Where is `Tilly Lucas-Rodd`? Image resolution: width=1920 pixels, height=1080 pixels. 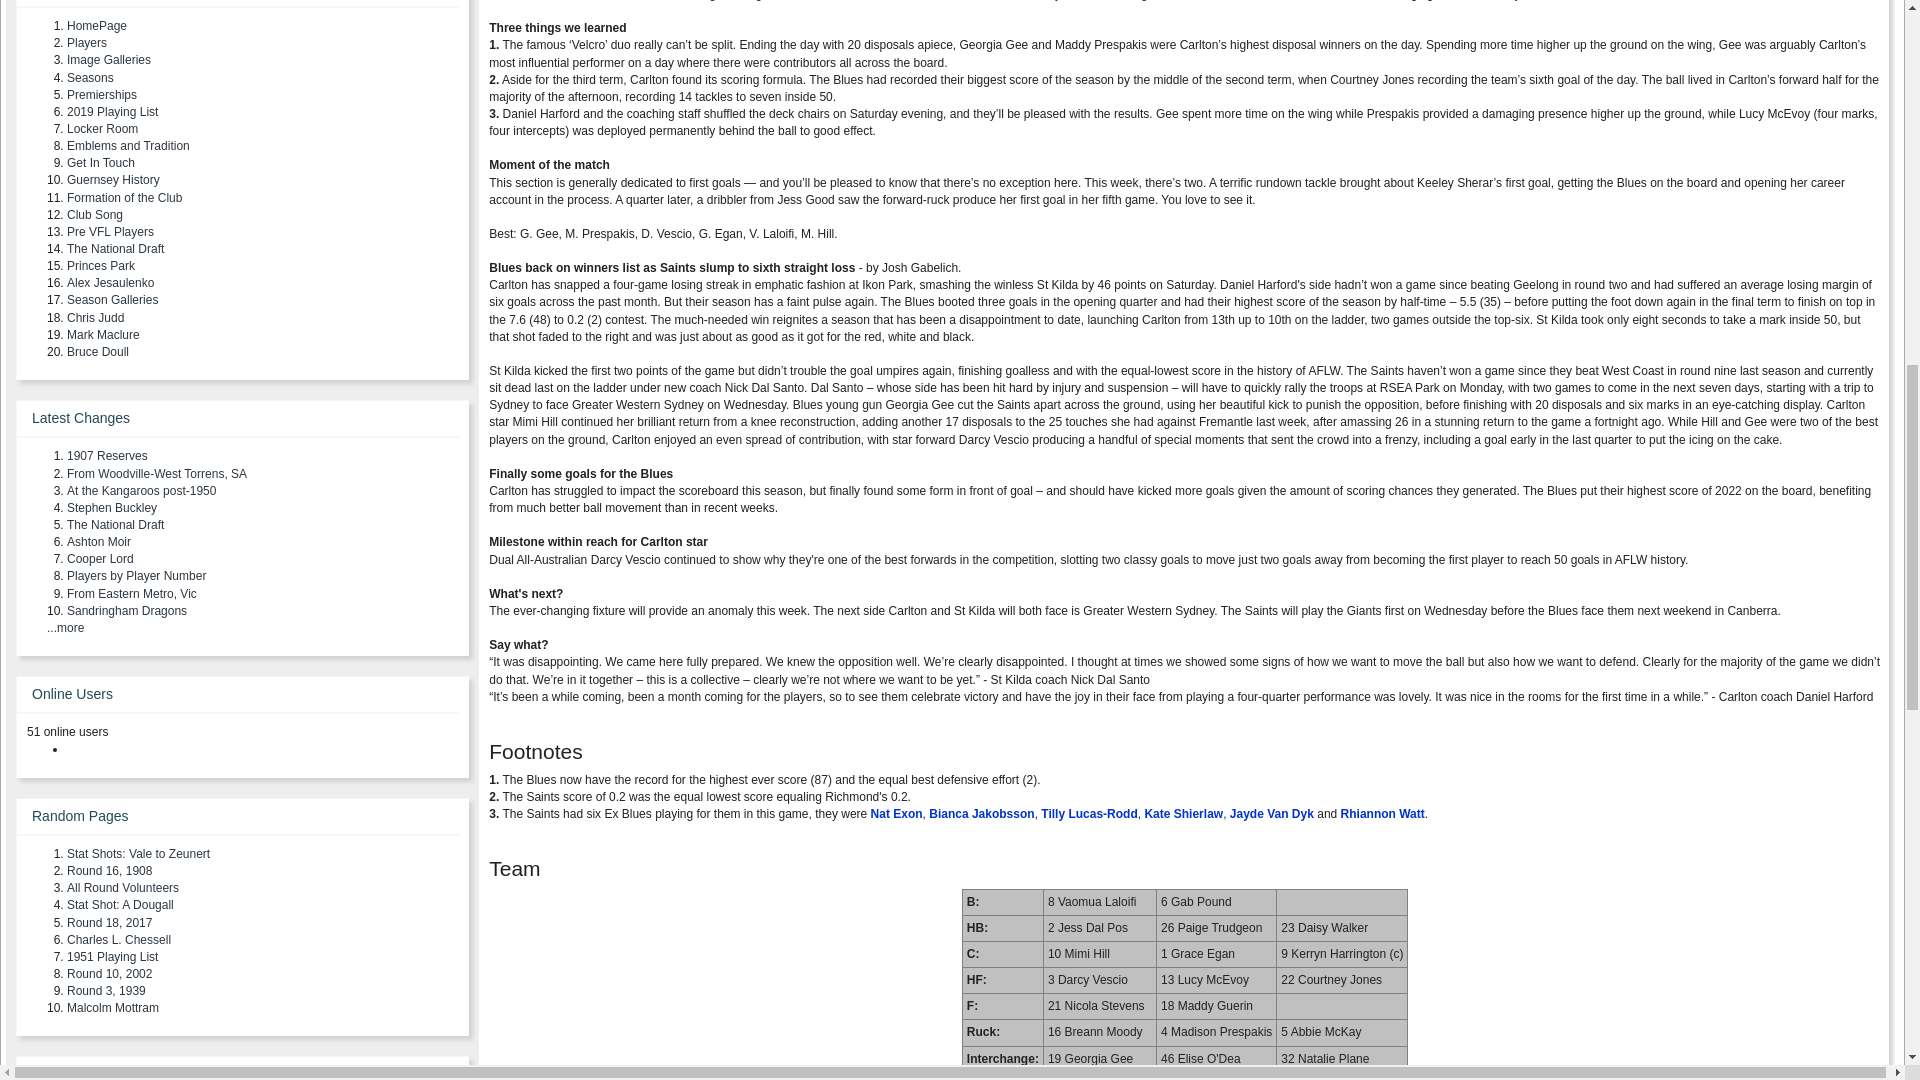 Tilly Lucas-Rodd is located at coordinates (1088, 813).